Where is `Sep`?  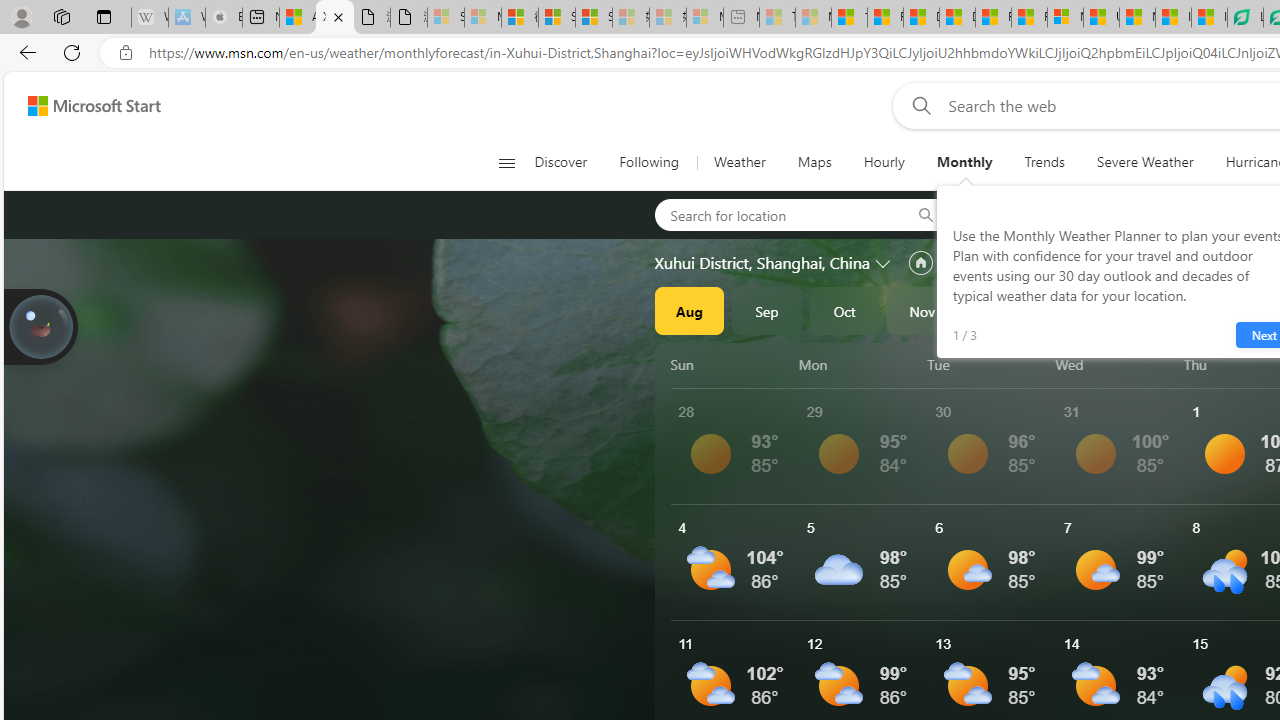 Sep is located at coordinates (767, 310).